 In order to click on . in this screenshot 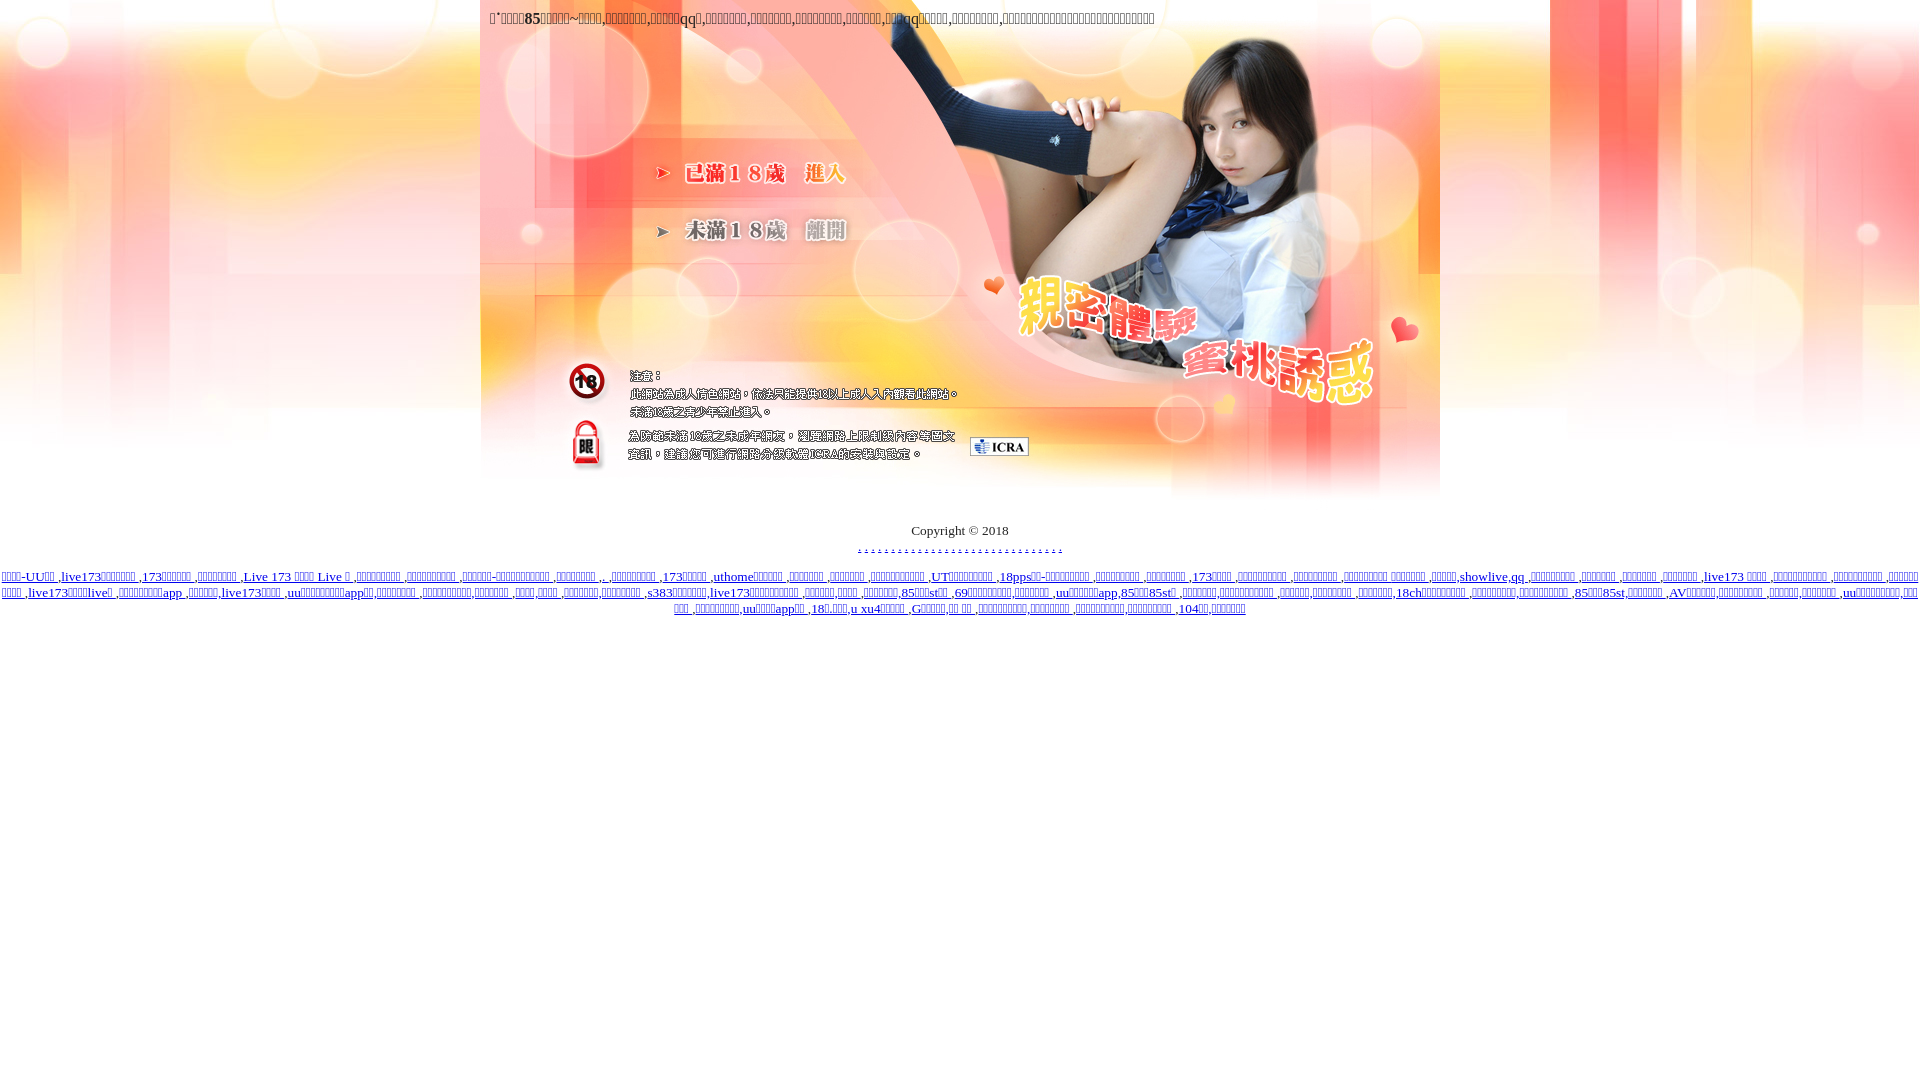, I will do `click(1000, 546)`.